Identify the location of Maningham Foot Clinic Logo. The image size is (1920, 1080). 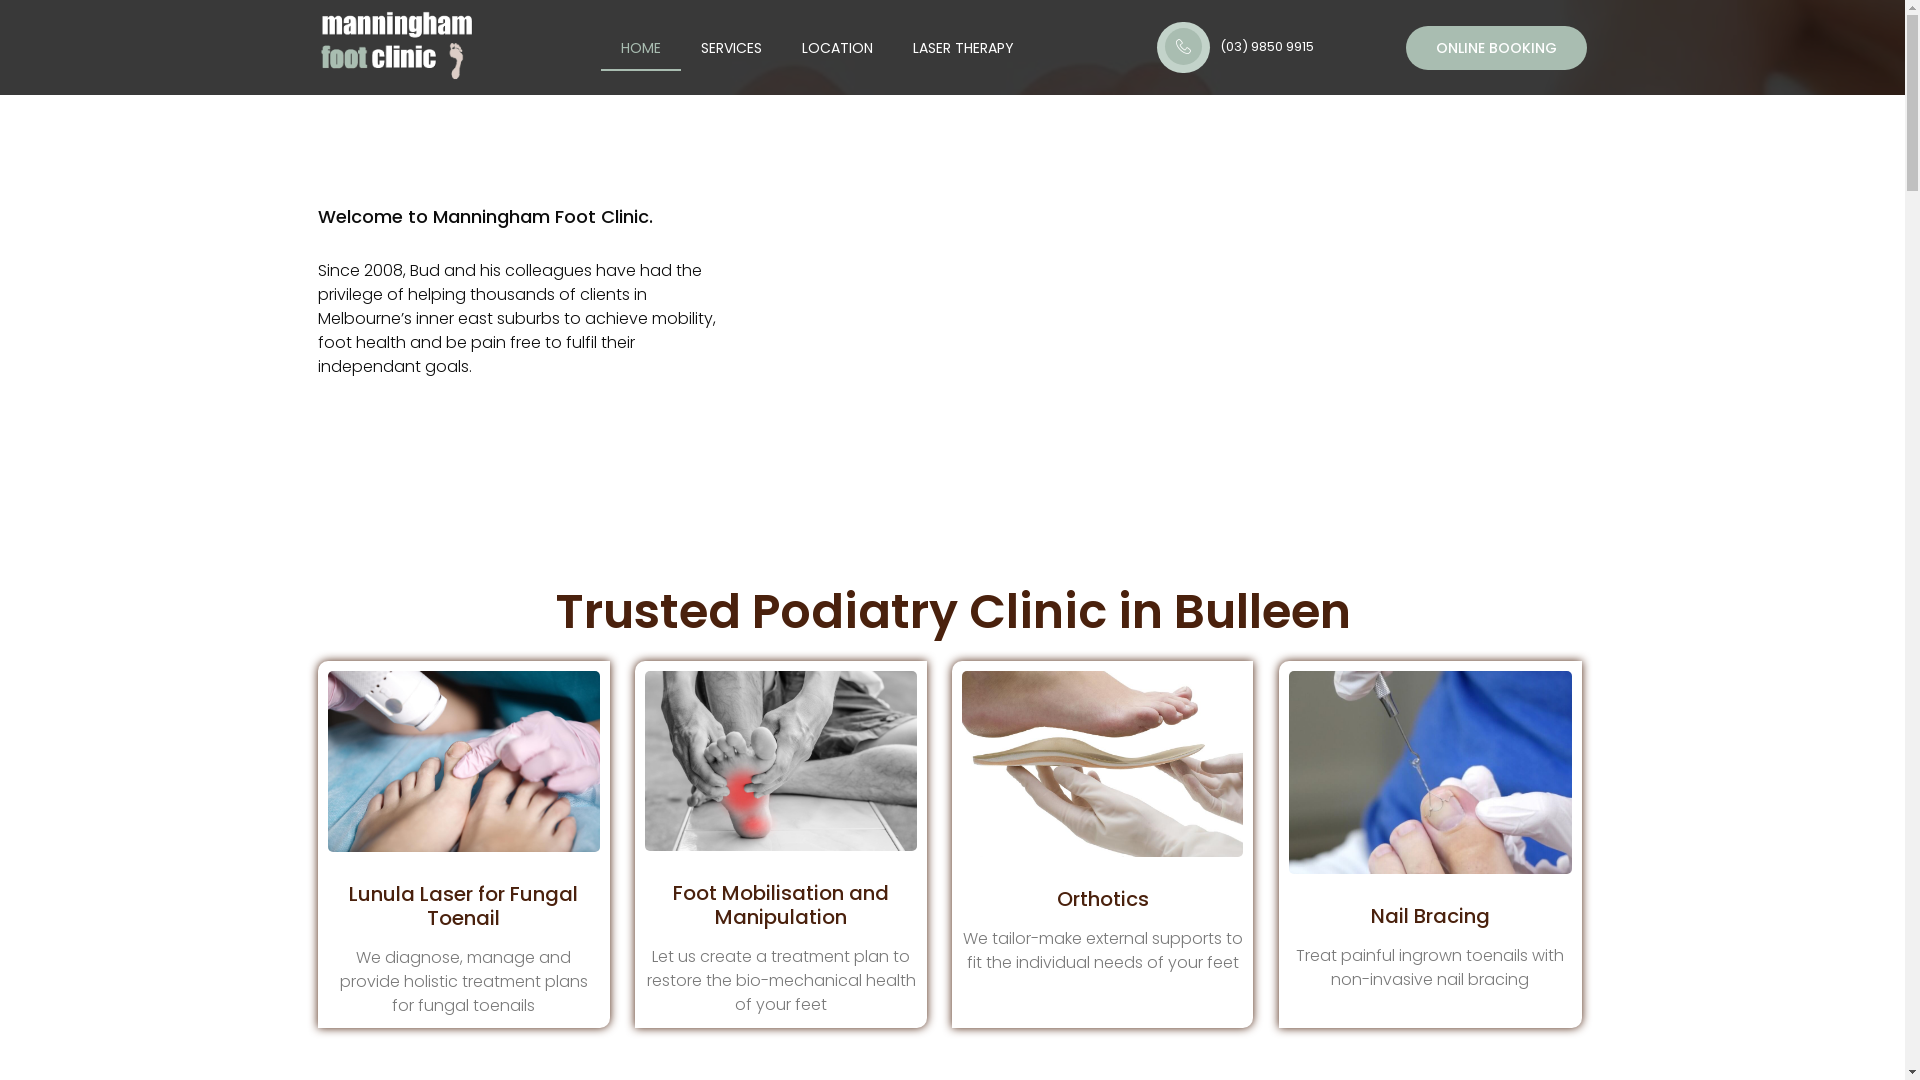
(398, 48).